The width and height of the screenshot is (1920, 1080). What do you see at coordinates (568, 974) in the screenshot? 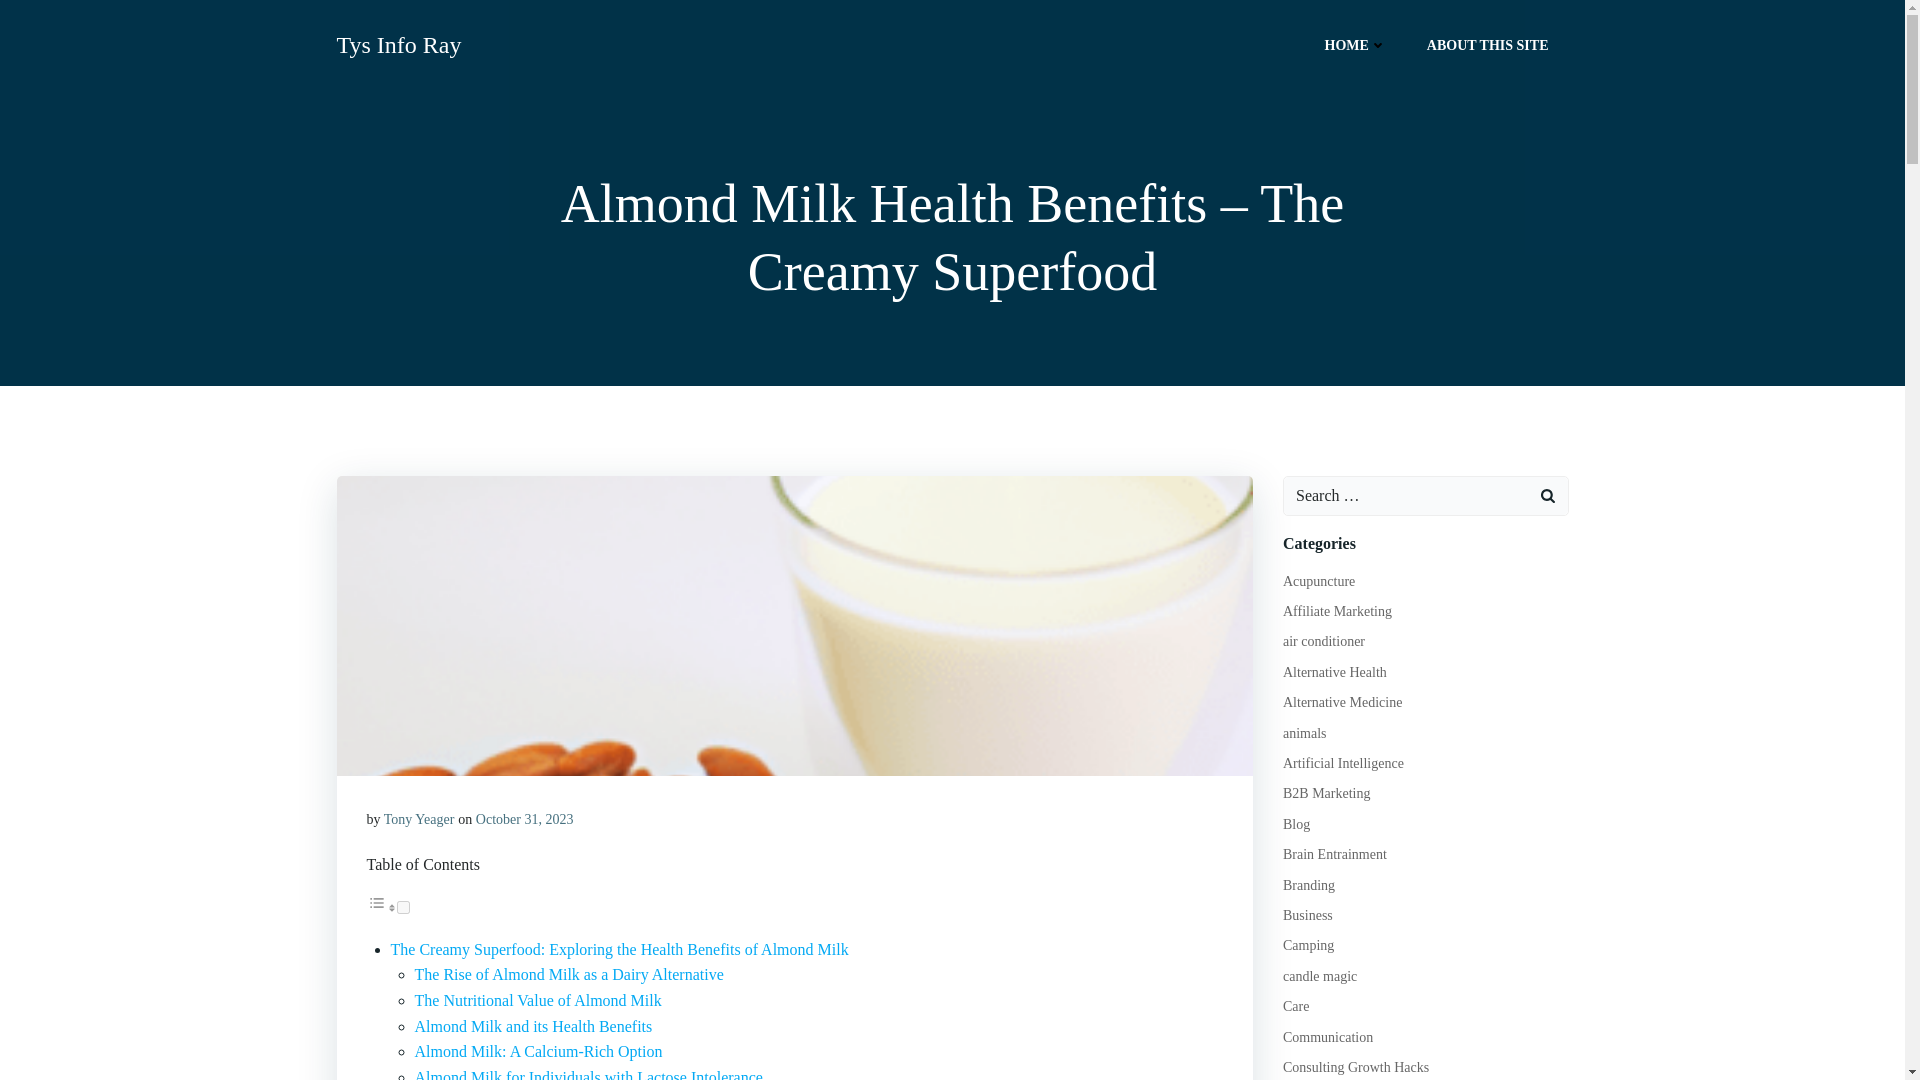
I see `The Rise of Almond Milk as a Dairy Alternative` at bounding box center [568, 974].